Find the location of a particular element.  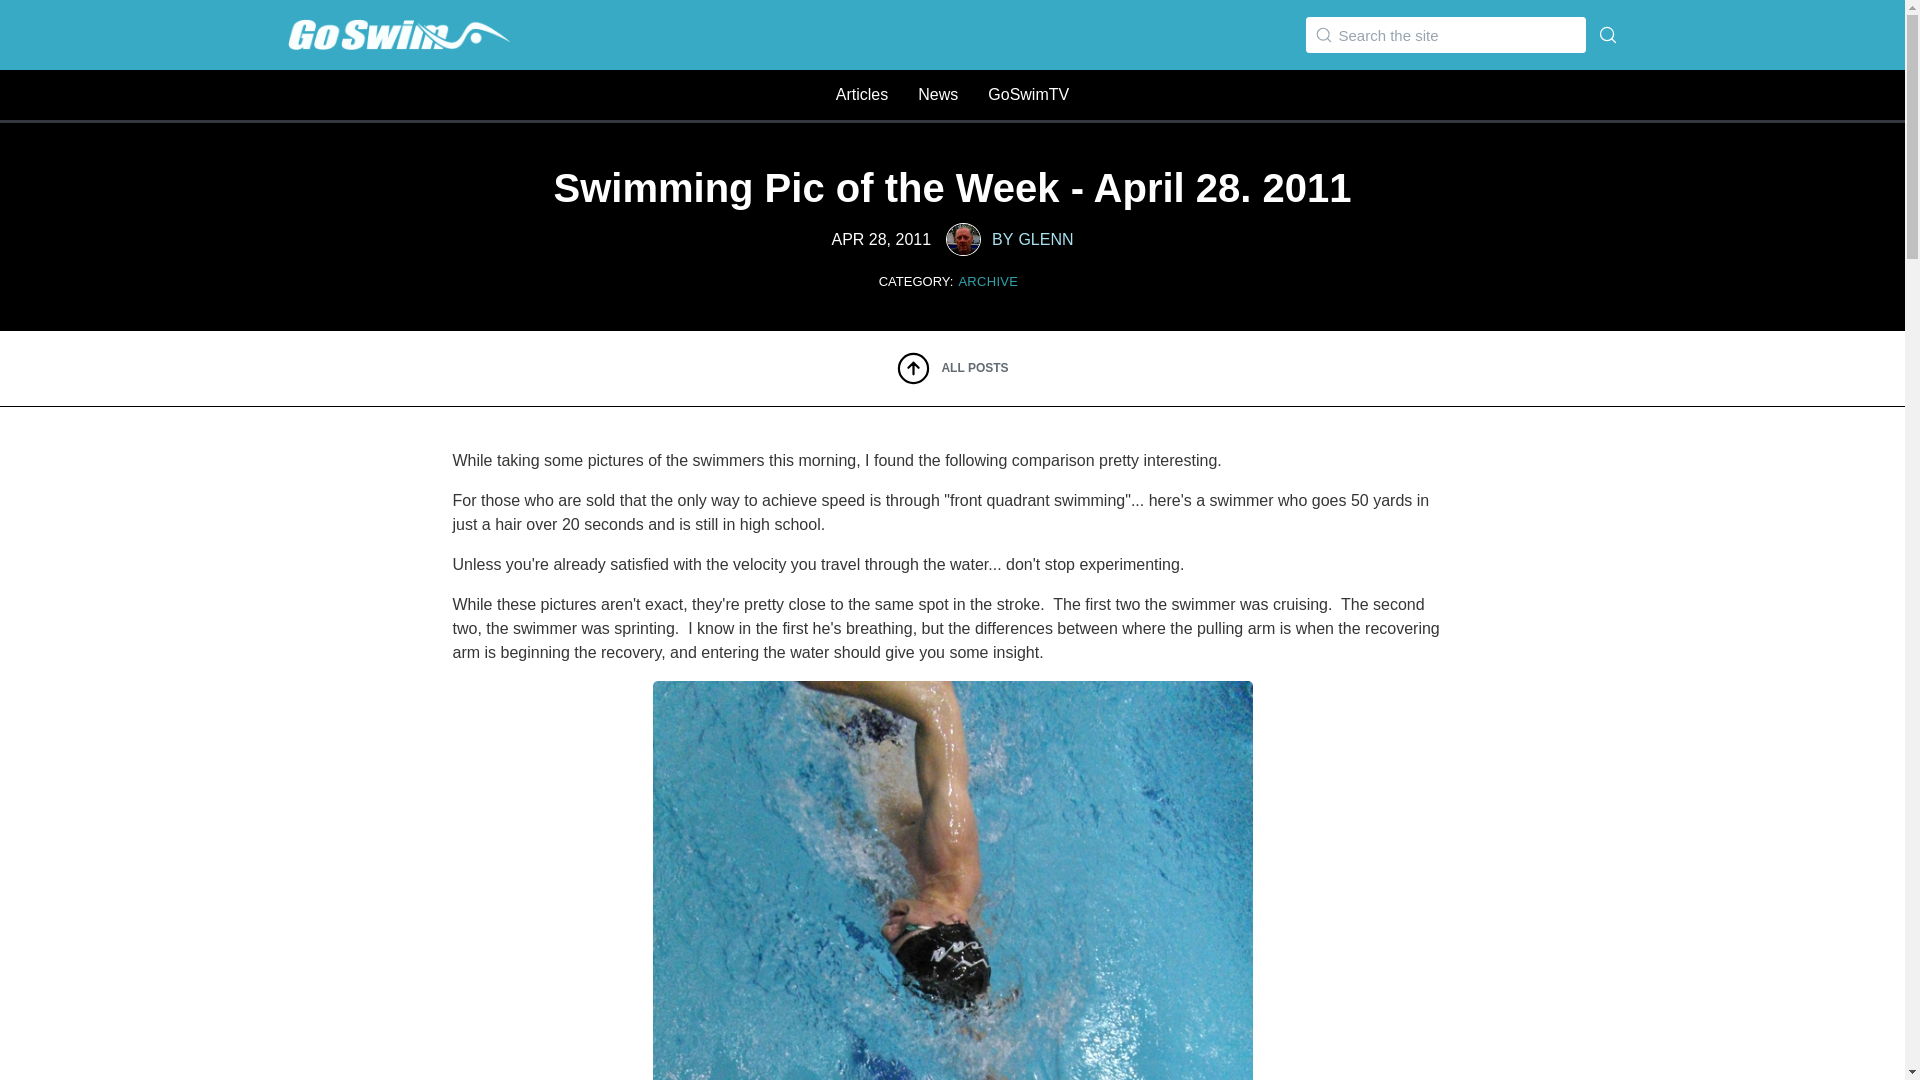

Search is located at coordinates (40, 18).